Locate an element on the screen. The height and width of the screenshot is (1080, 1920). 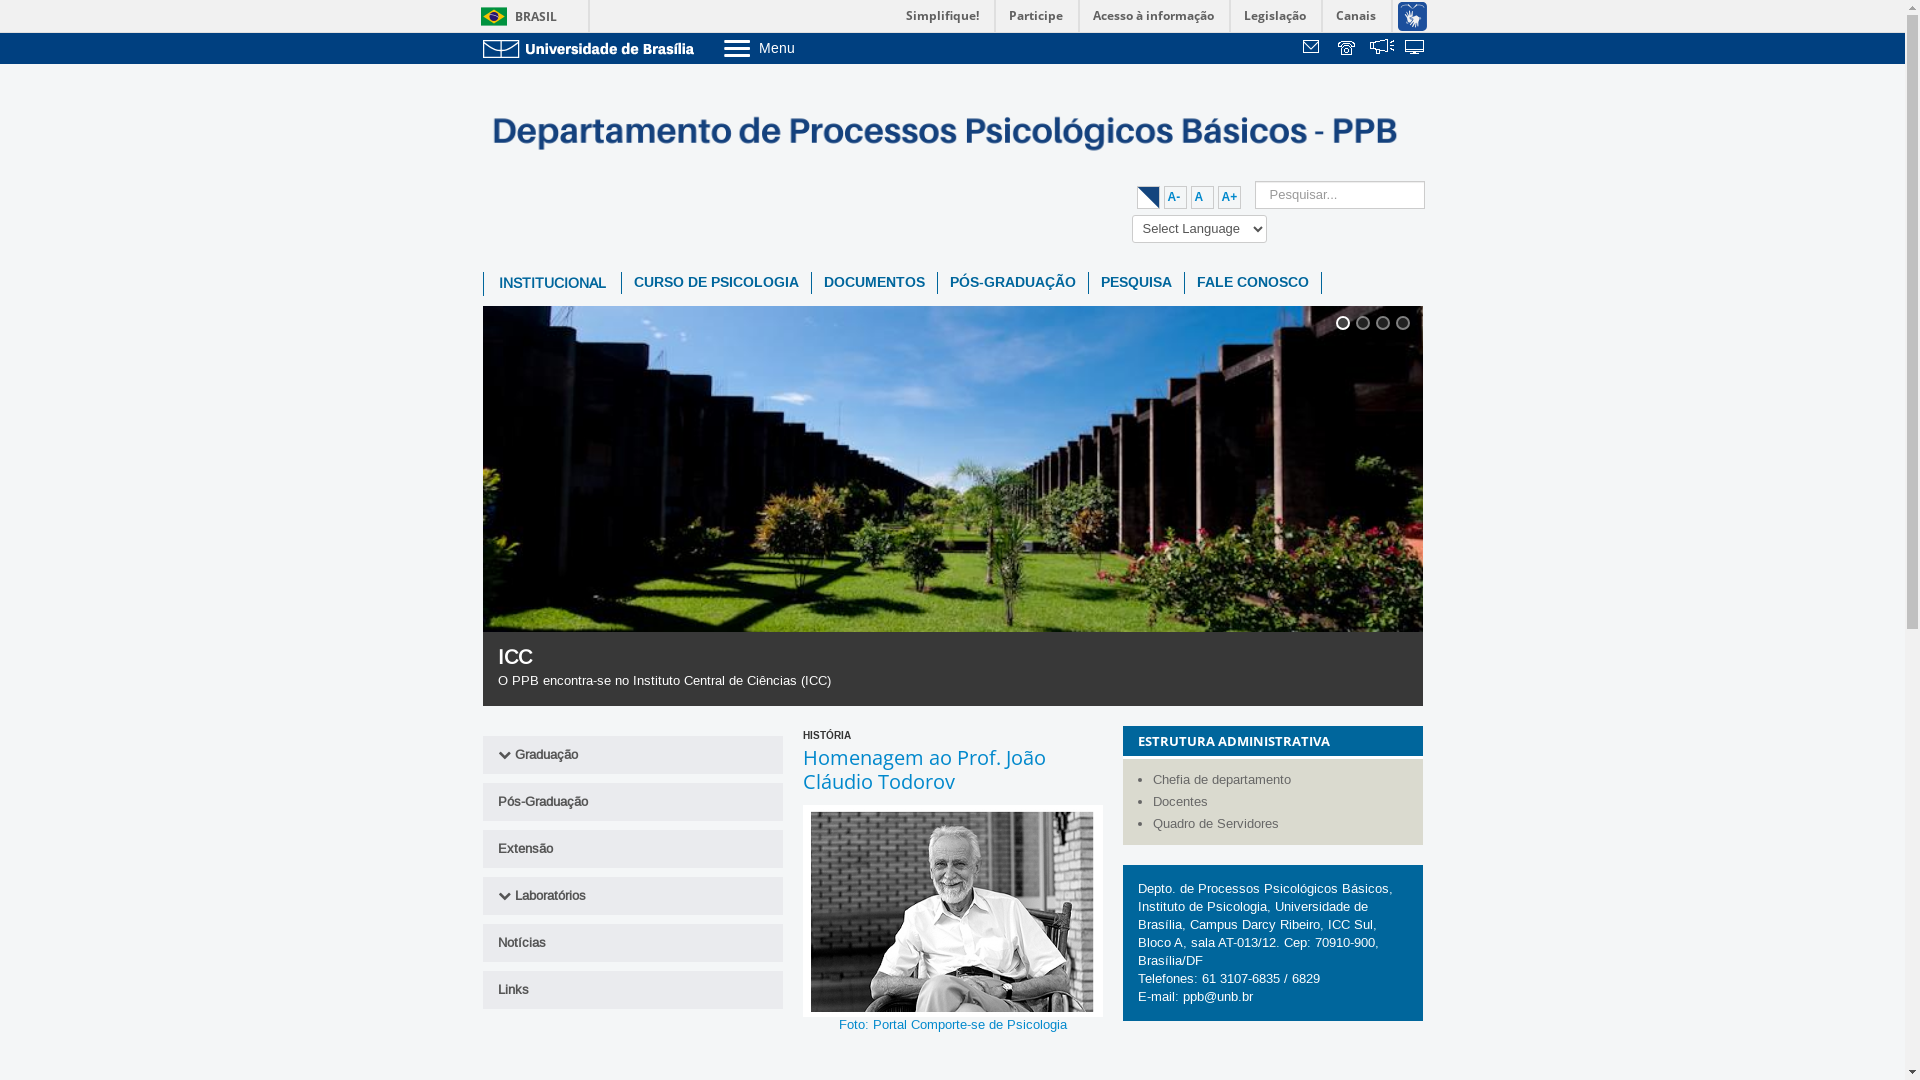
 Foto: Portal Comporte-se de Psicologia is located at coordinates (952, 910).